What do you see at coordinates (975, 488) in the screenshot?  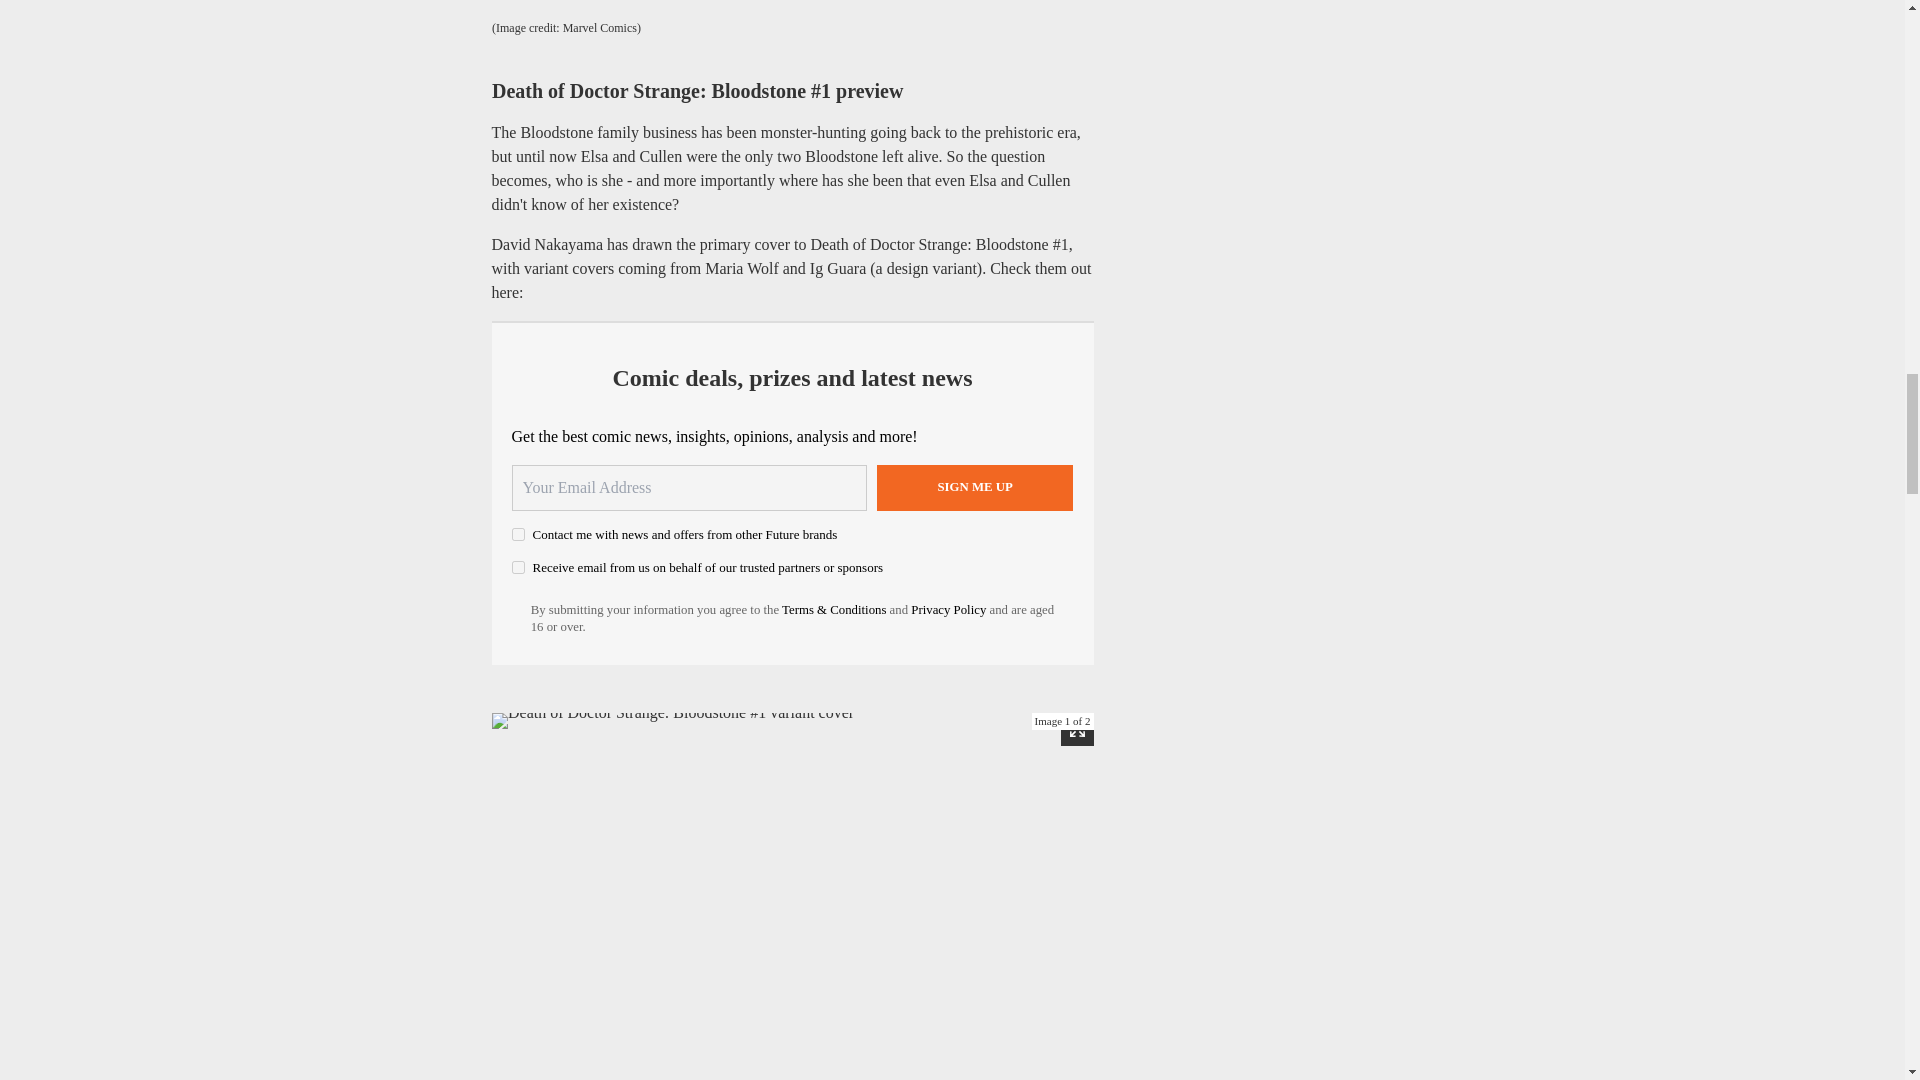 I see `Sign me up` at bounding box center [975, 488].